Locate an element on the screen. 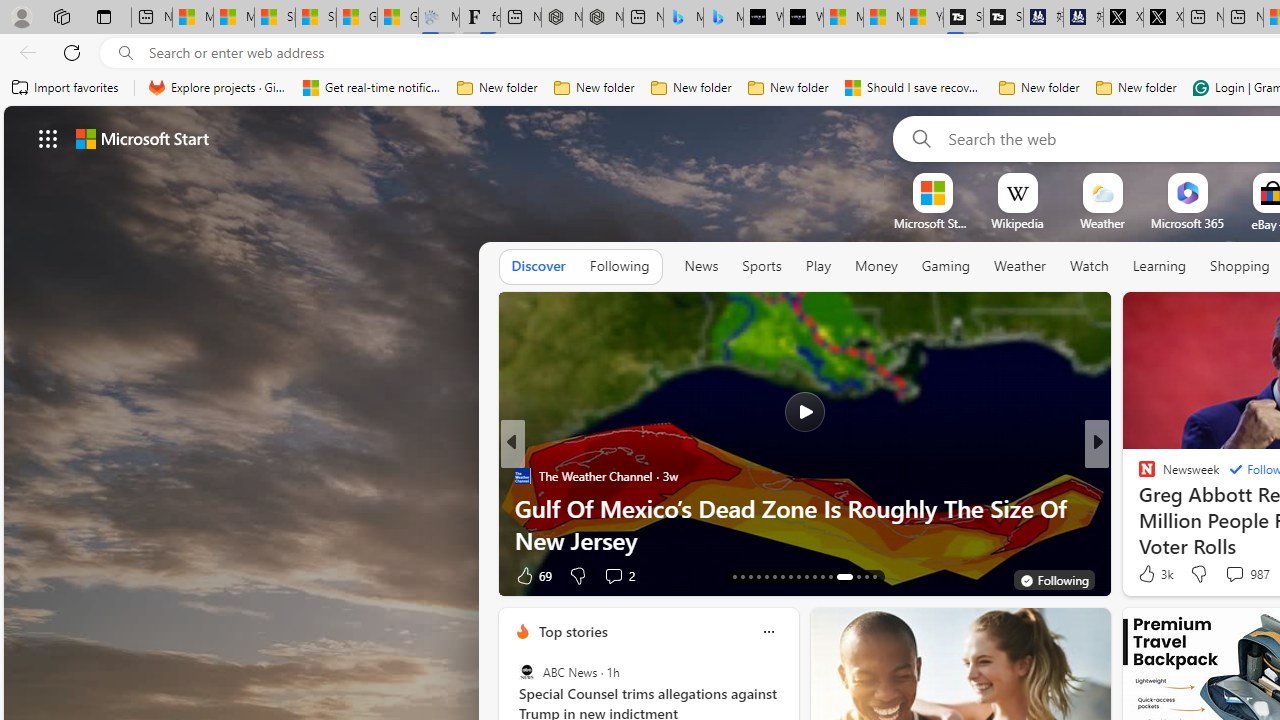 The image size is (1280, 720). View comments 18 Comment is located at coordinates (11, 576).